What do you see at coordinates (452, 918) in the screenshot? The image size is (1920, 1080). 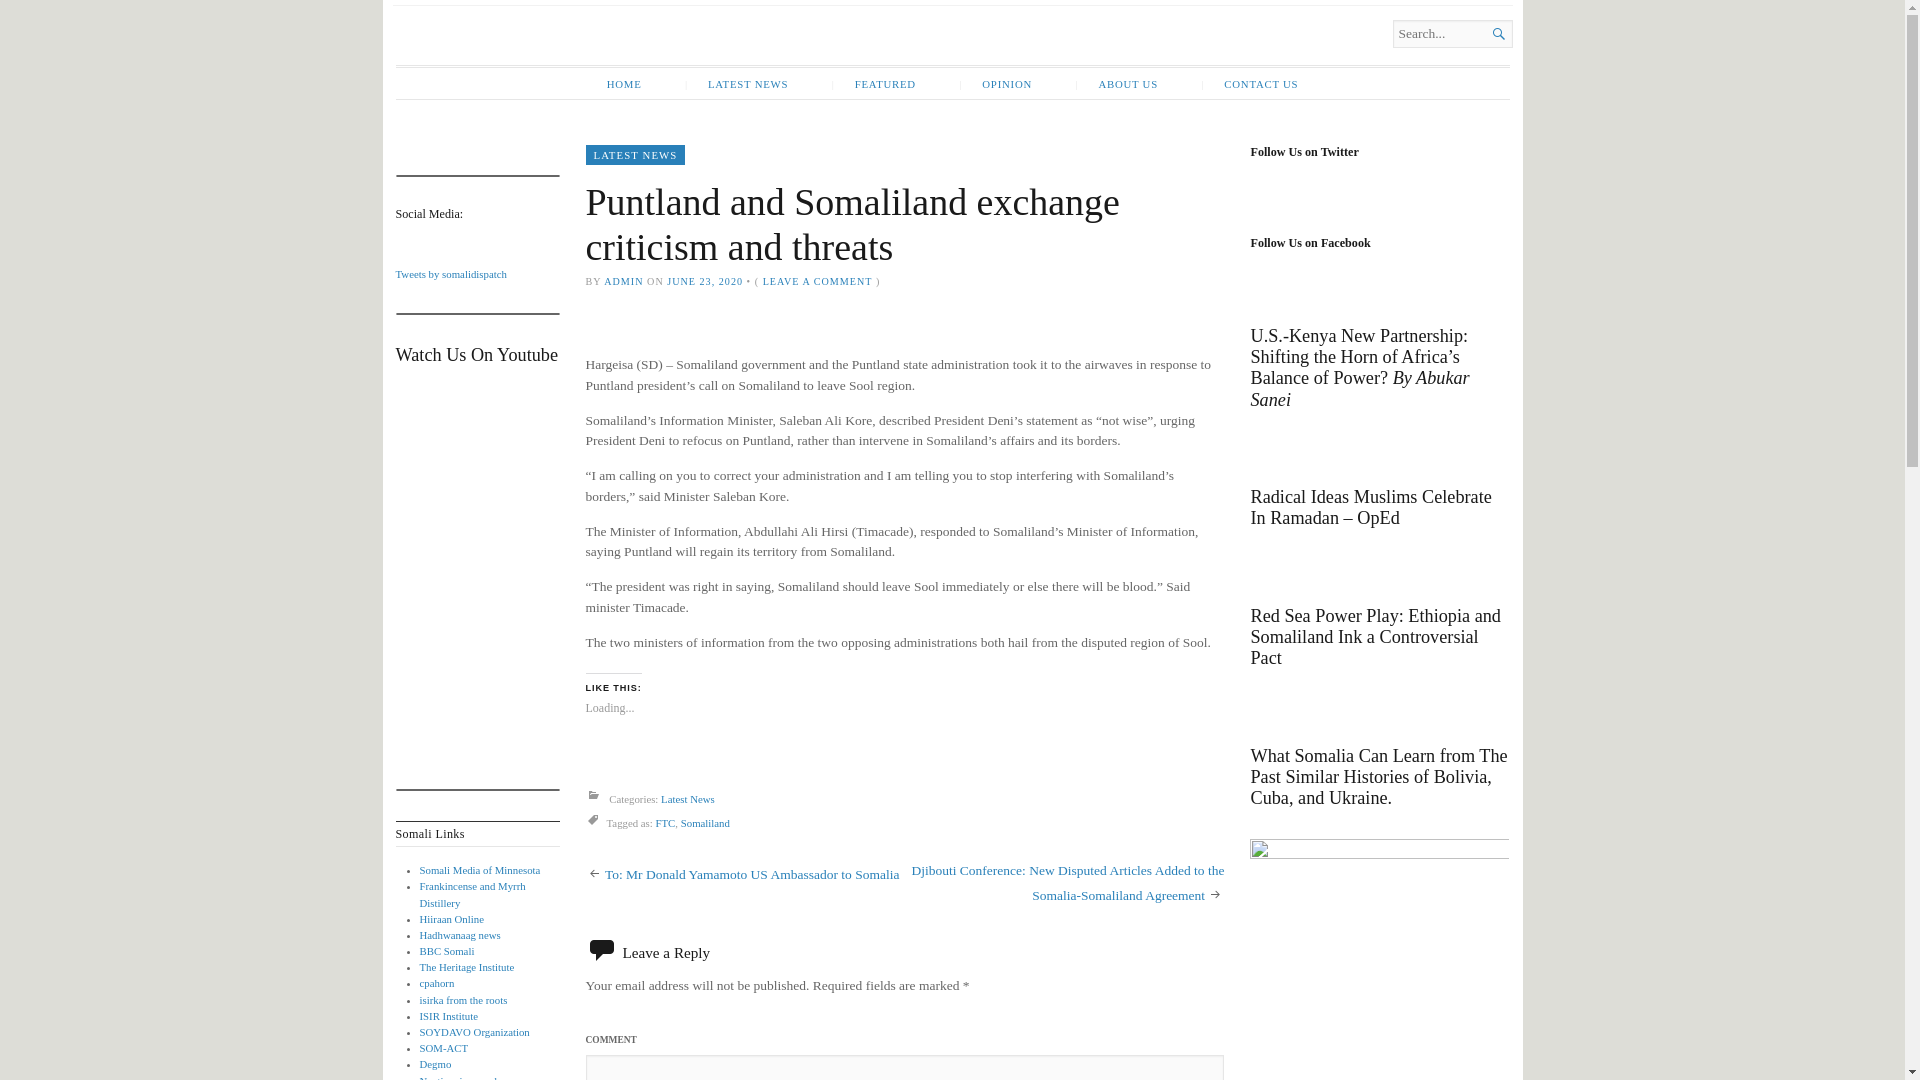 I see `Hiiraan Online` at bounding box center [452, 918].